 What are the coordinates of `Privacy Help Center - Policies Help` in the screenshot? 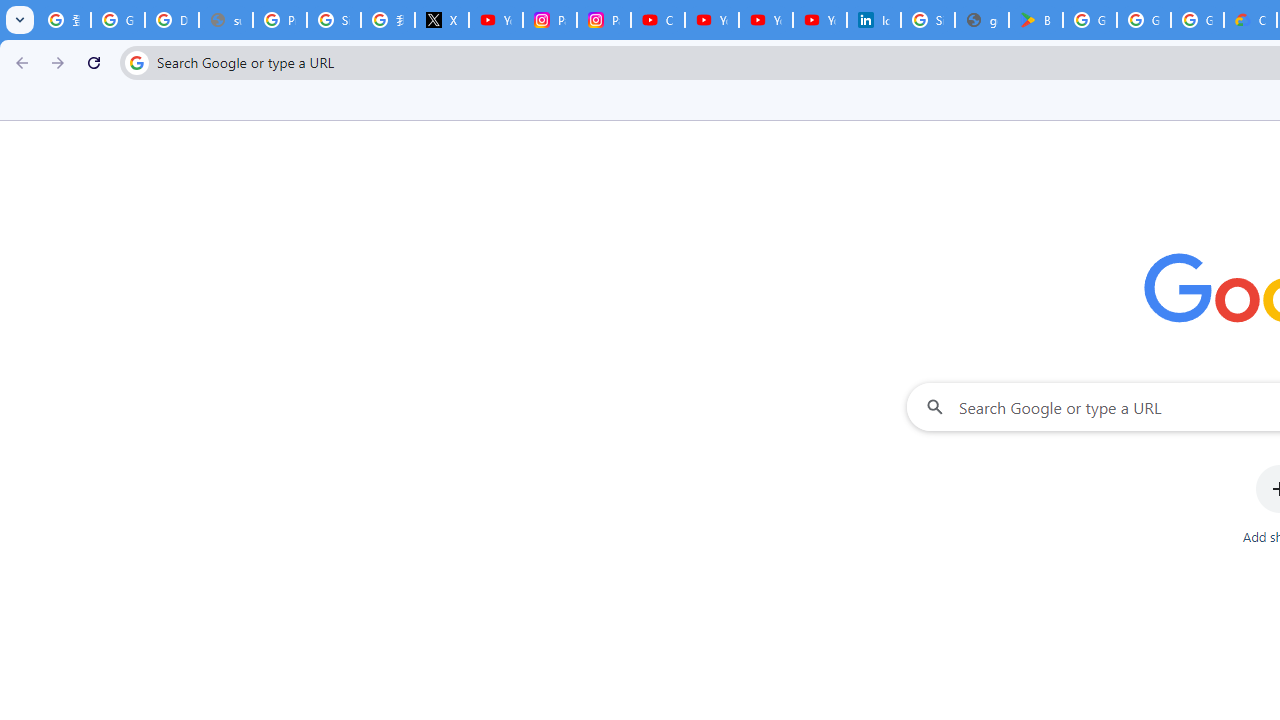 It's located at (280, 20).